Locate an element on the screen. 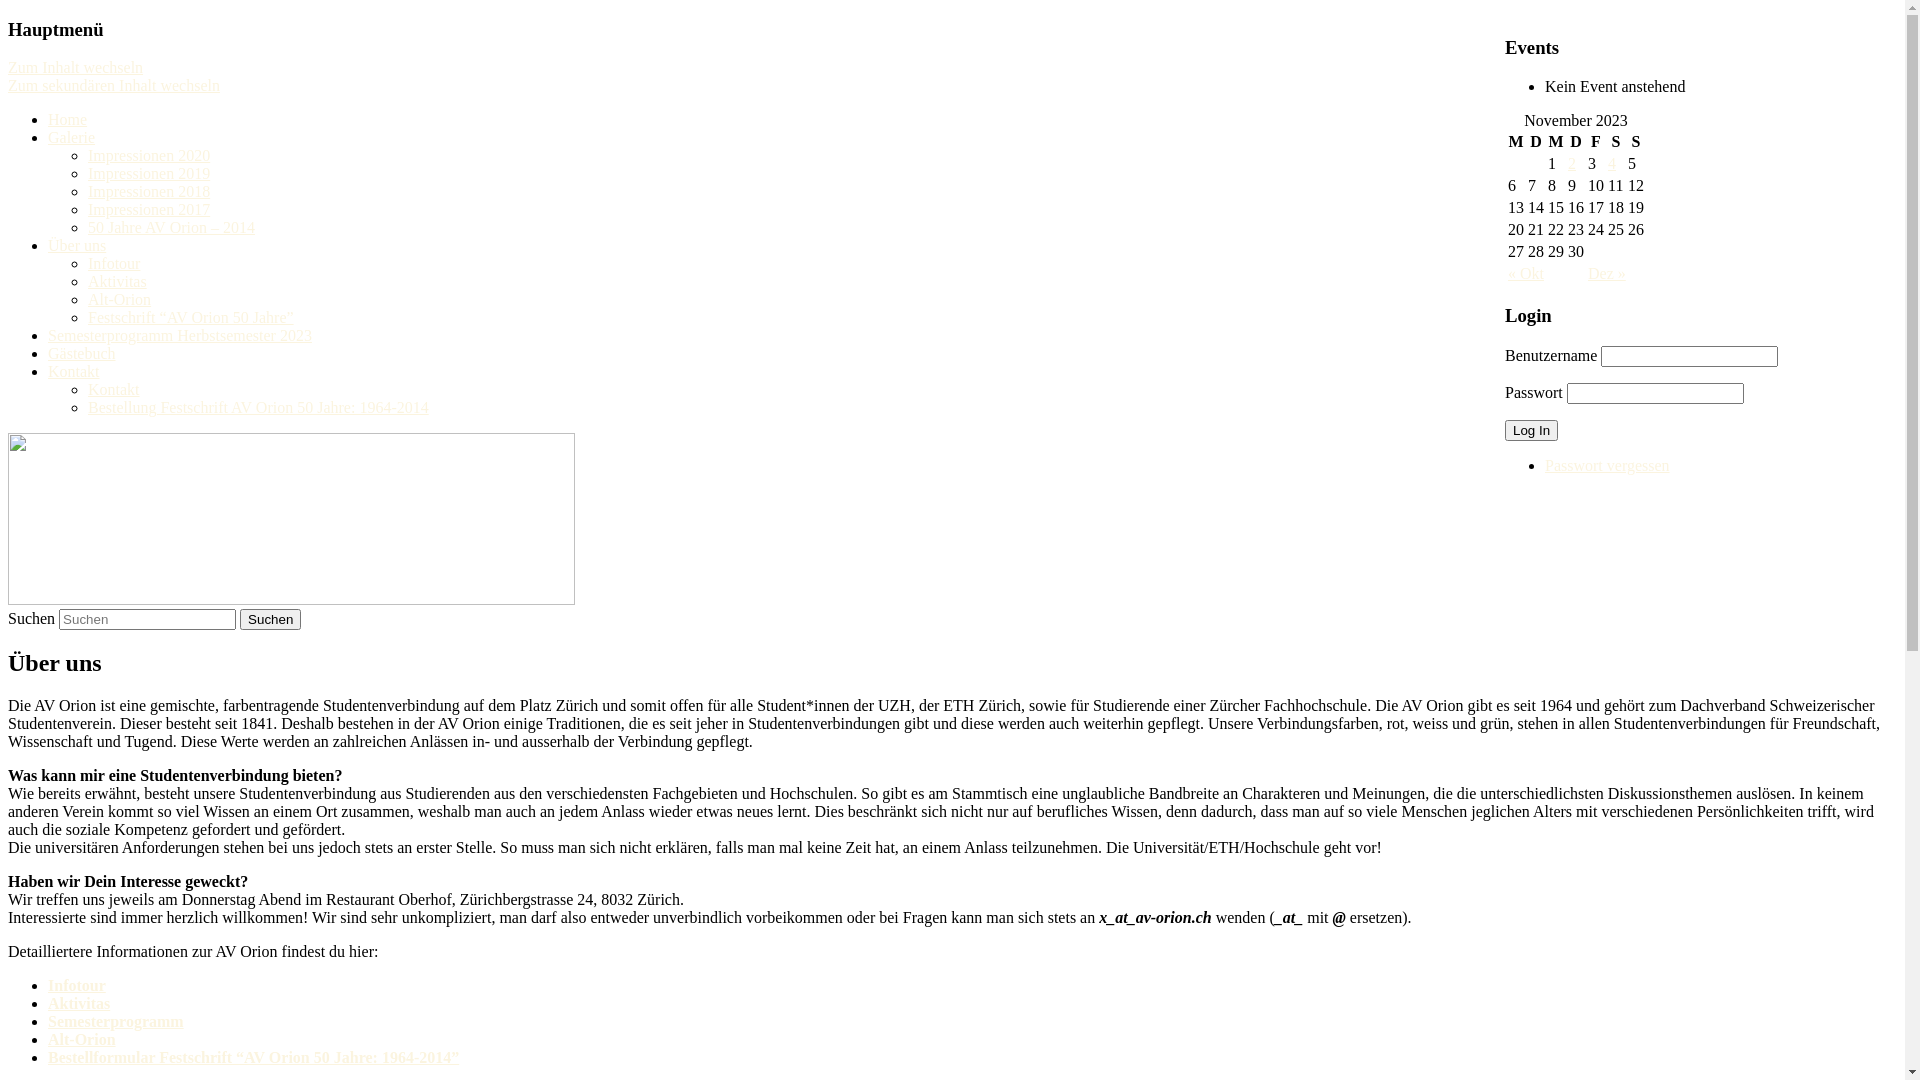 The width and height of the screenshot is (1920, 1080). Kontakt is located at coordinates (114, 390).